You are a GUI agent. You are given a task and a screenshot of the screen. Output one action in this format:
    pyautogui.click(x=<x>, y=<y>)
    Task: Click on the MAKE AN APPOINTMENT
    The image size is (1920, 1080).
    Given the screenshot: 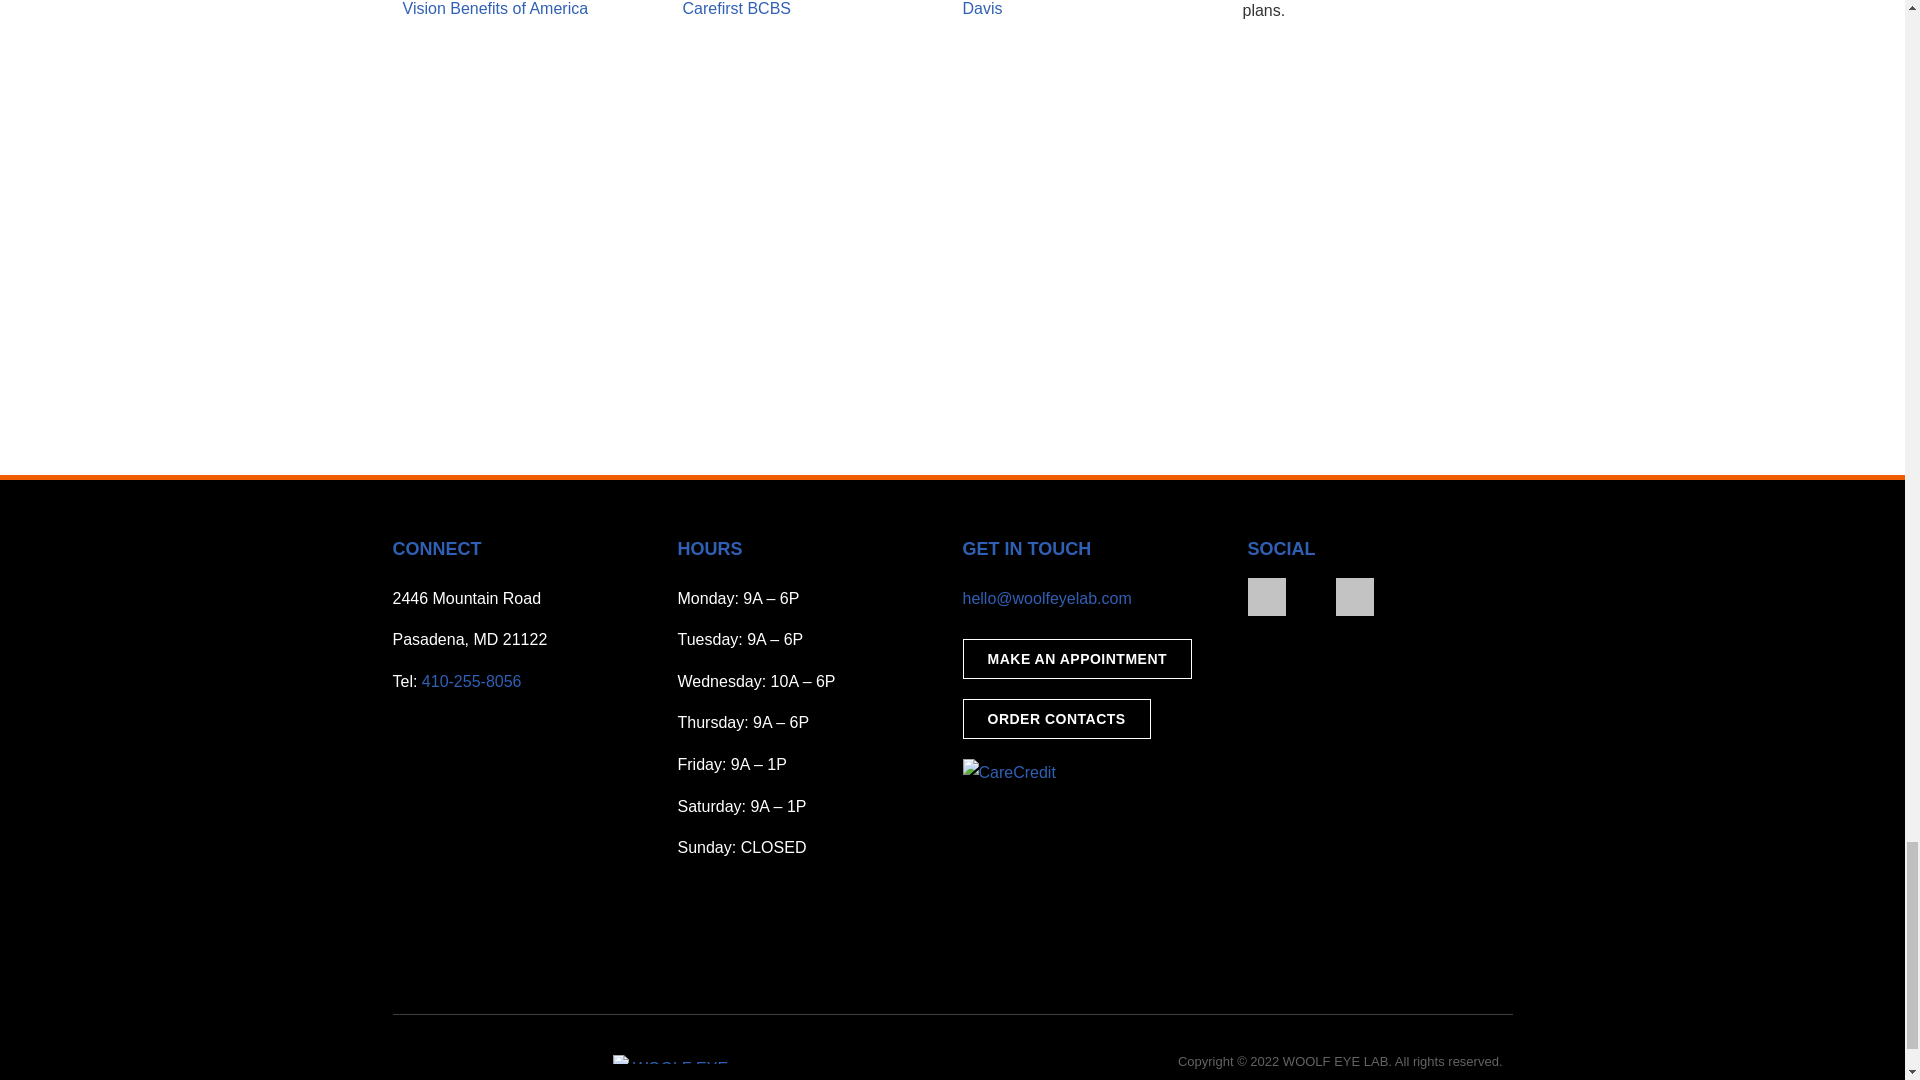 What is the action you would take?
    pyautogui.click(x=1076, y=659)
    